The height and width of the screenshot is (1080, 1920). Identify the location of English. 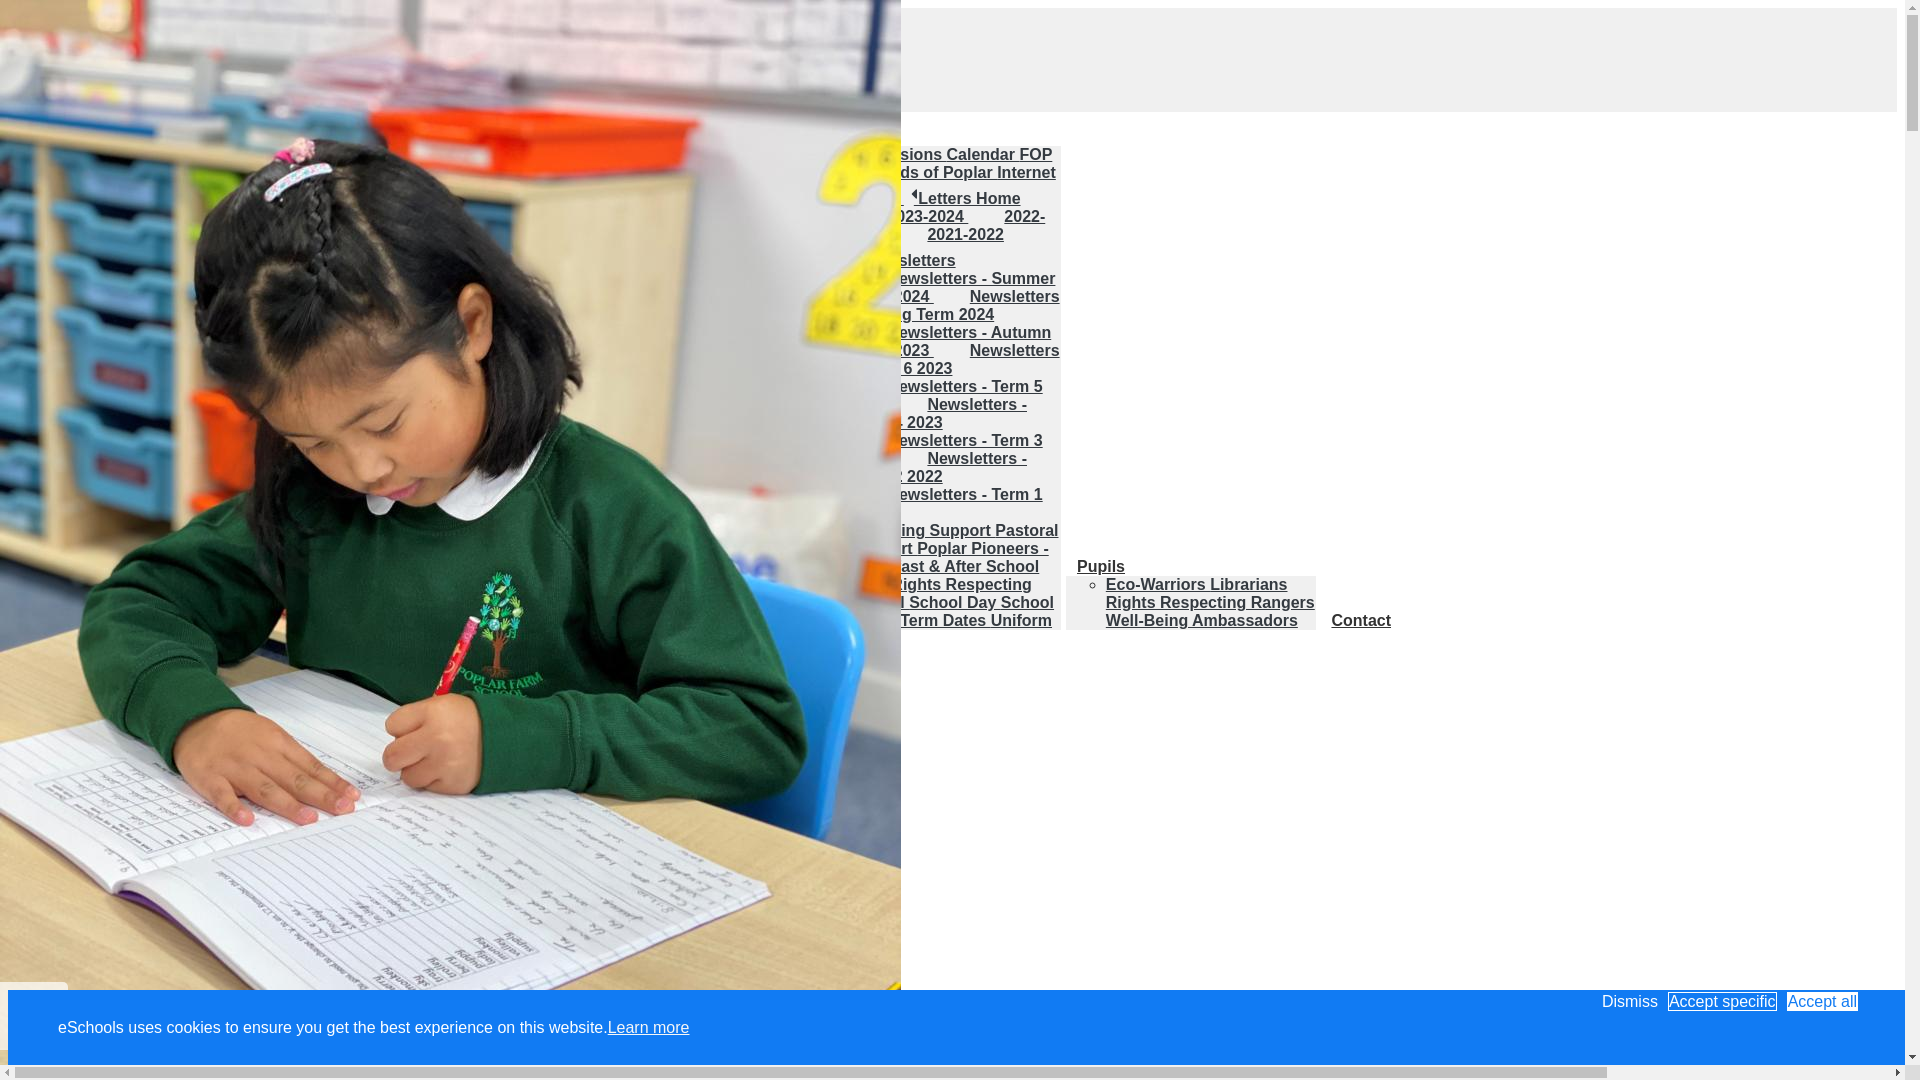
(372, 530).